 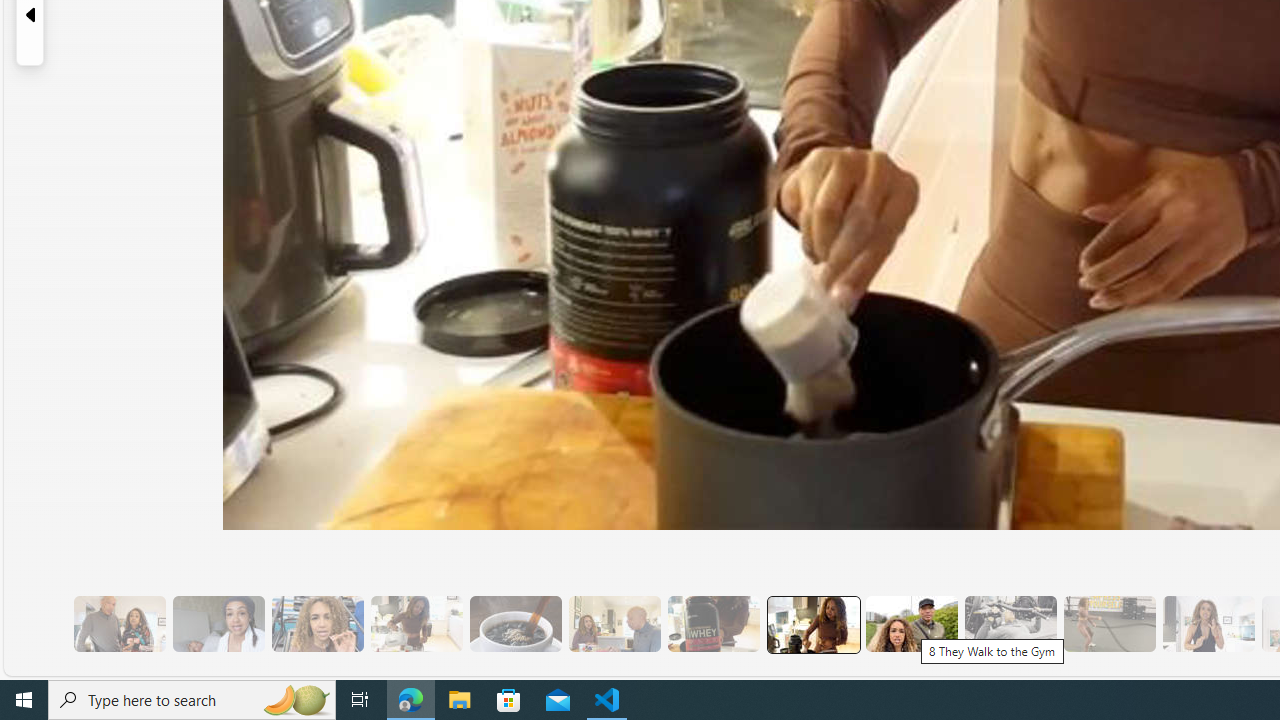 I want to click on 7 They Don't Skip Meals, so click(x=812, y=624).